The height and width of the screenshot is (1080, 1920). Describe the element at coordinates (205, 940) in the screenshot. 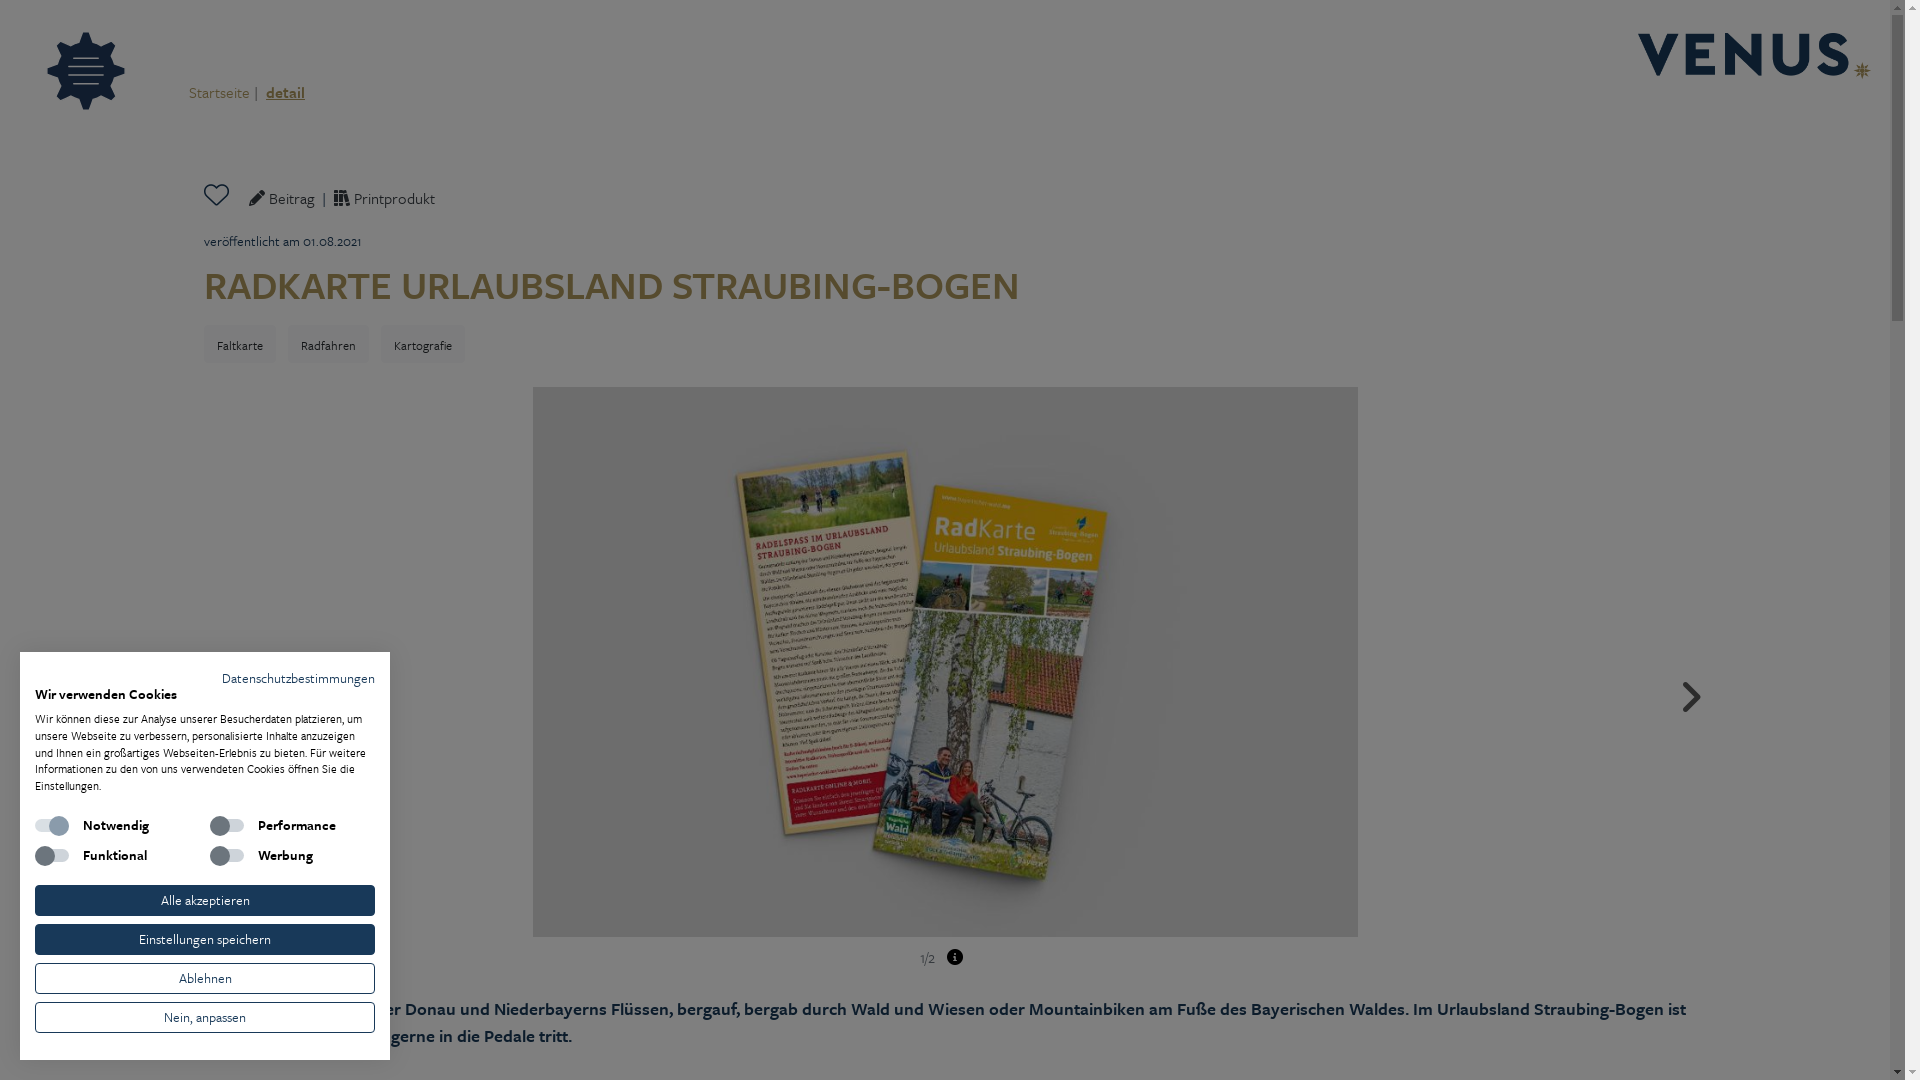

I see `Einstellungen speichern` at that location.